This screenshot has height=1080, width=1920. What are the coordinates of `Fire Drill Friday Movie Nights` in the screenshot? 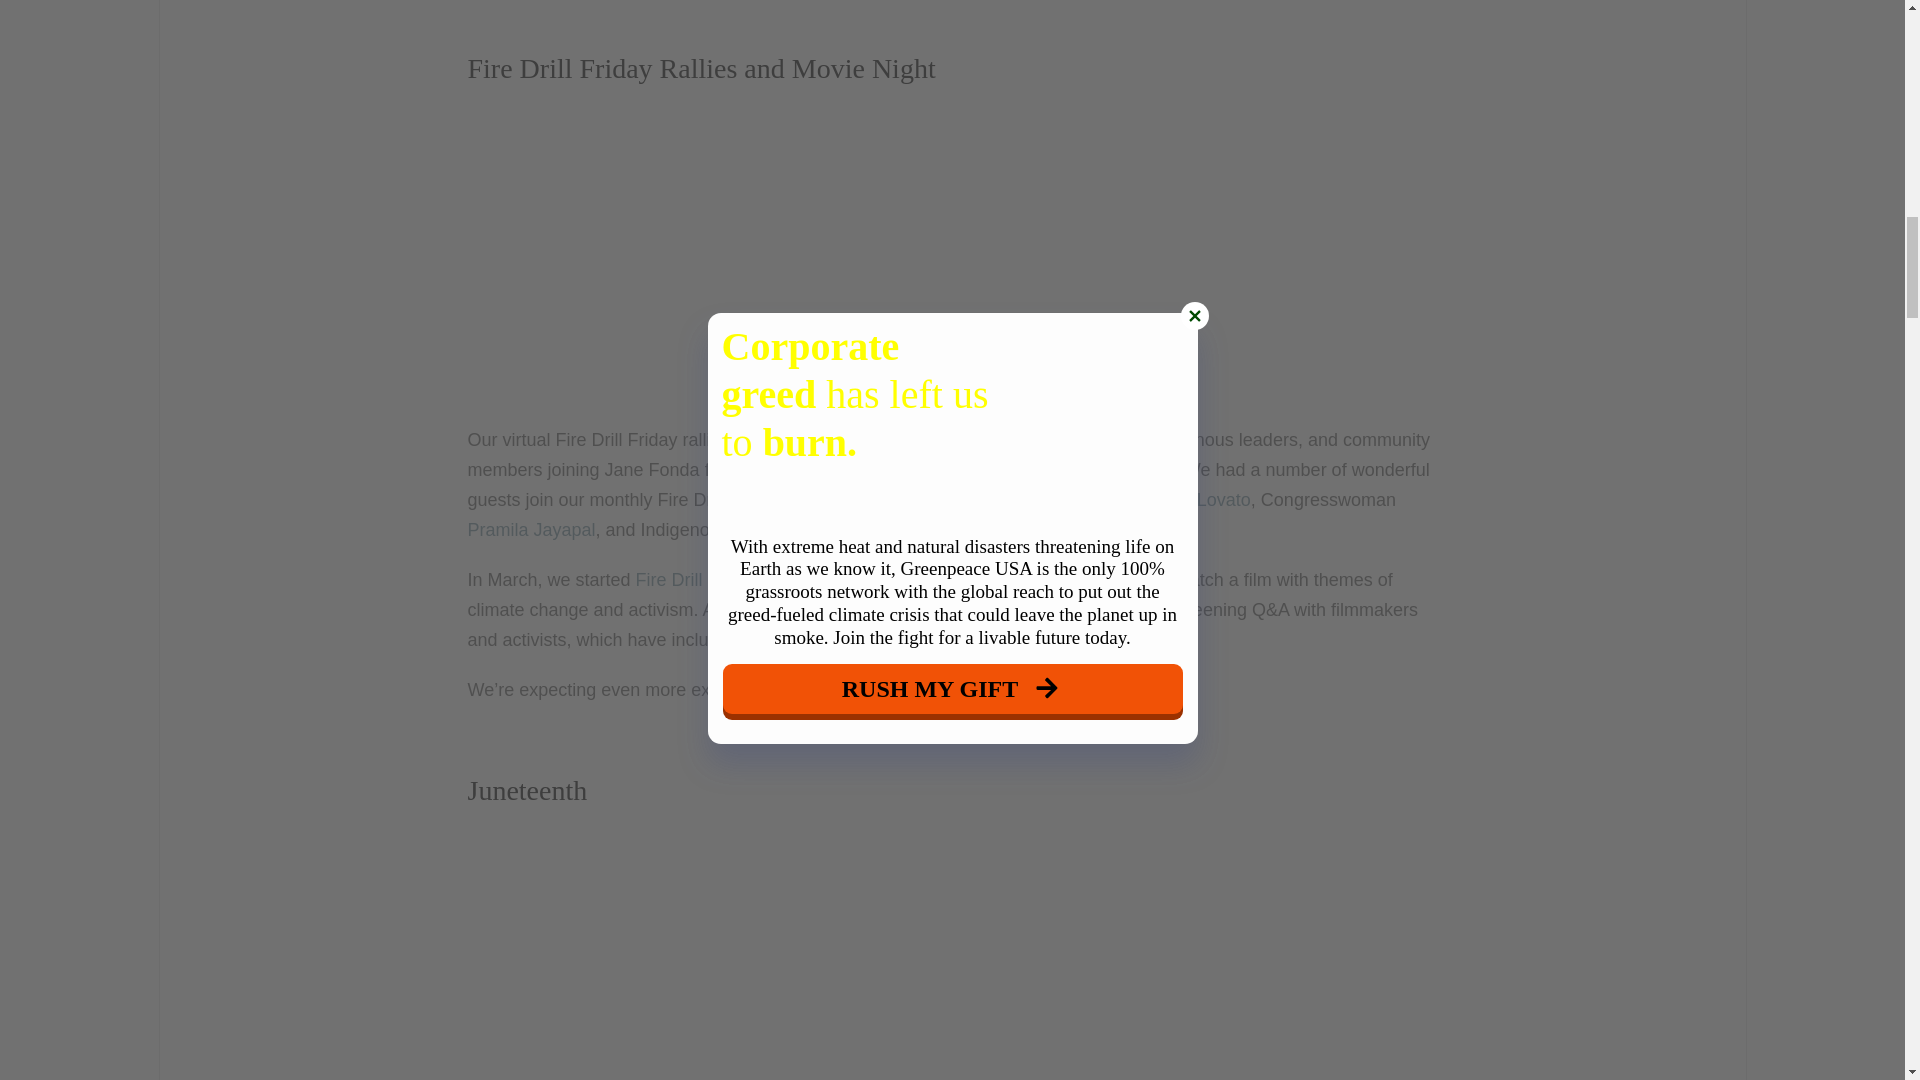 It's located at (751, 580).